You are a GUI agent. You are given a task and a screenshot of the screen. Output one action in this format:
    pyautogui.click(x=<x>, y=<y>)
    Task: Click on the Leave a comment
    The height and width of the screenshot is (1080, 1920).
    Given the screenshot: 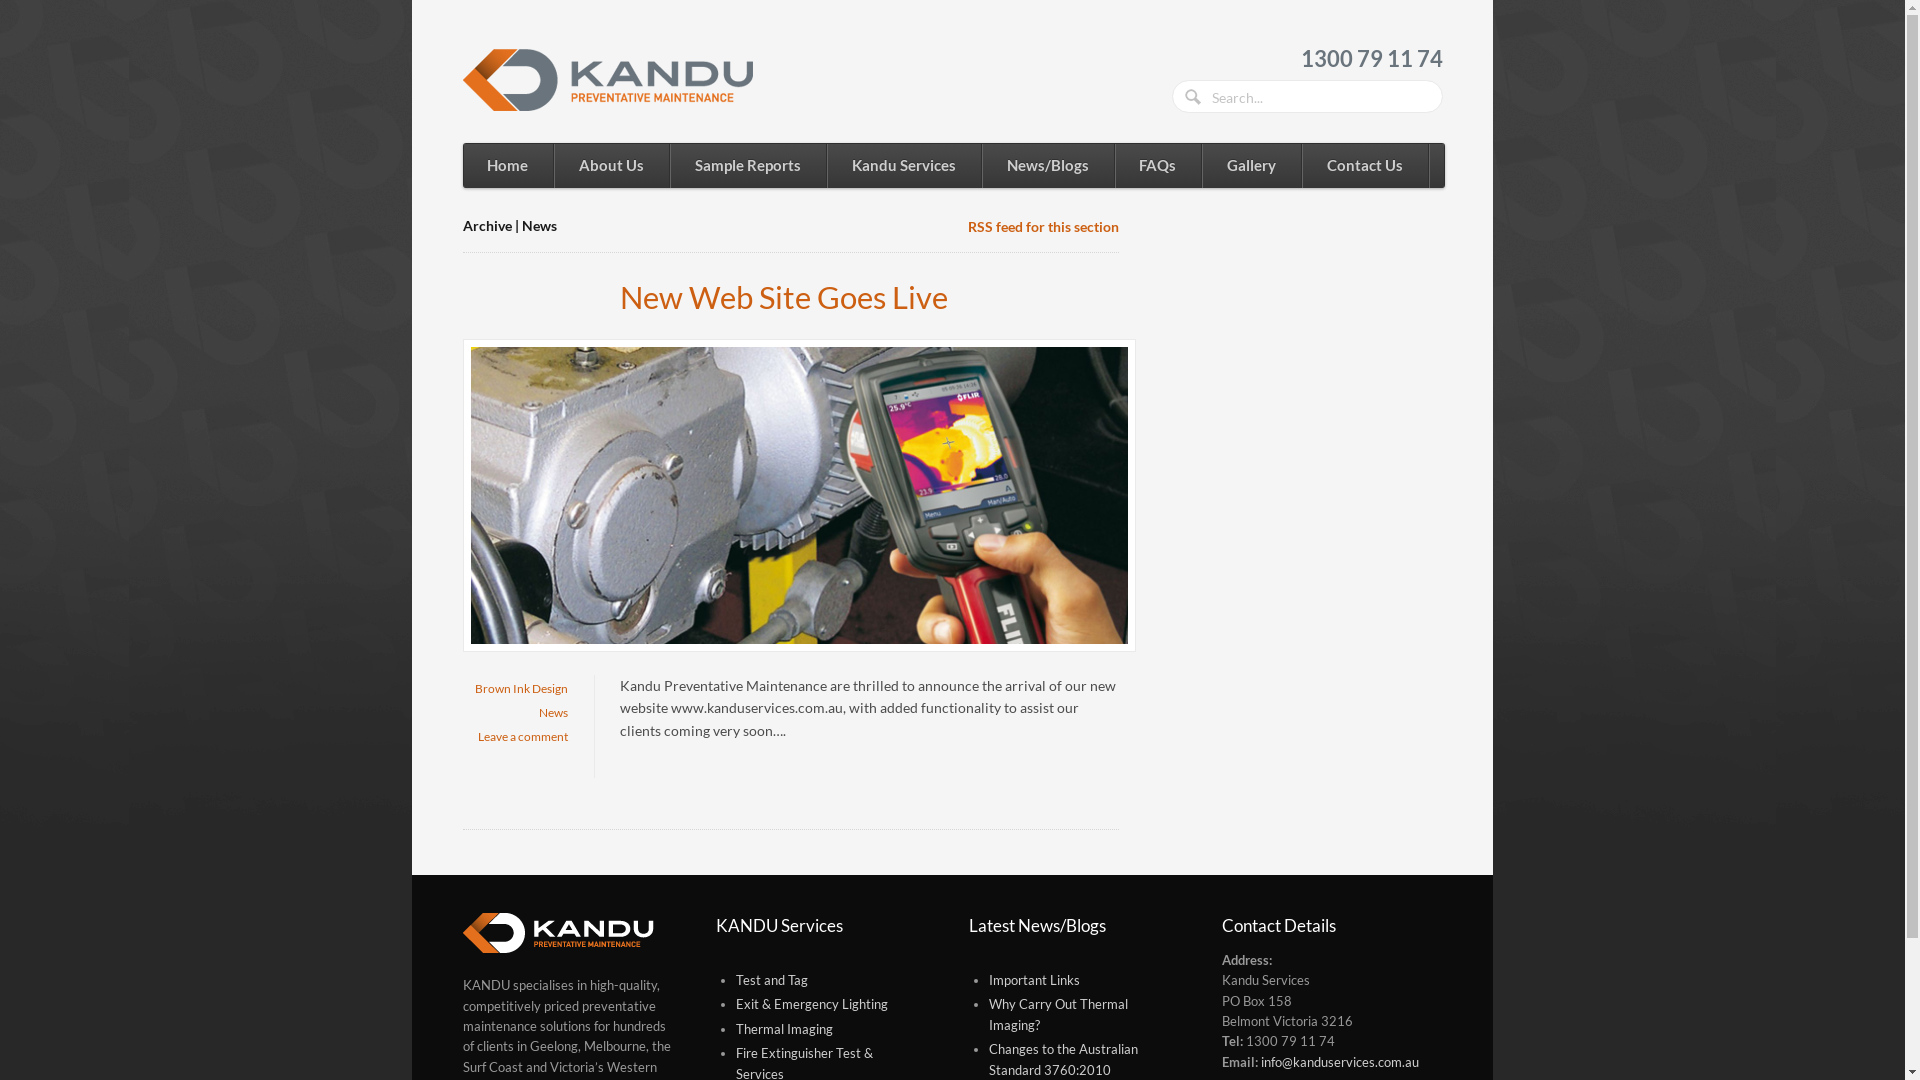 What is the action you would take?
    pyautogui.click(x=523, y=736)
    